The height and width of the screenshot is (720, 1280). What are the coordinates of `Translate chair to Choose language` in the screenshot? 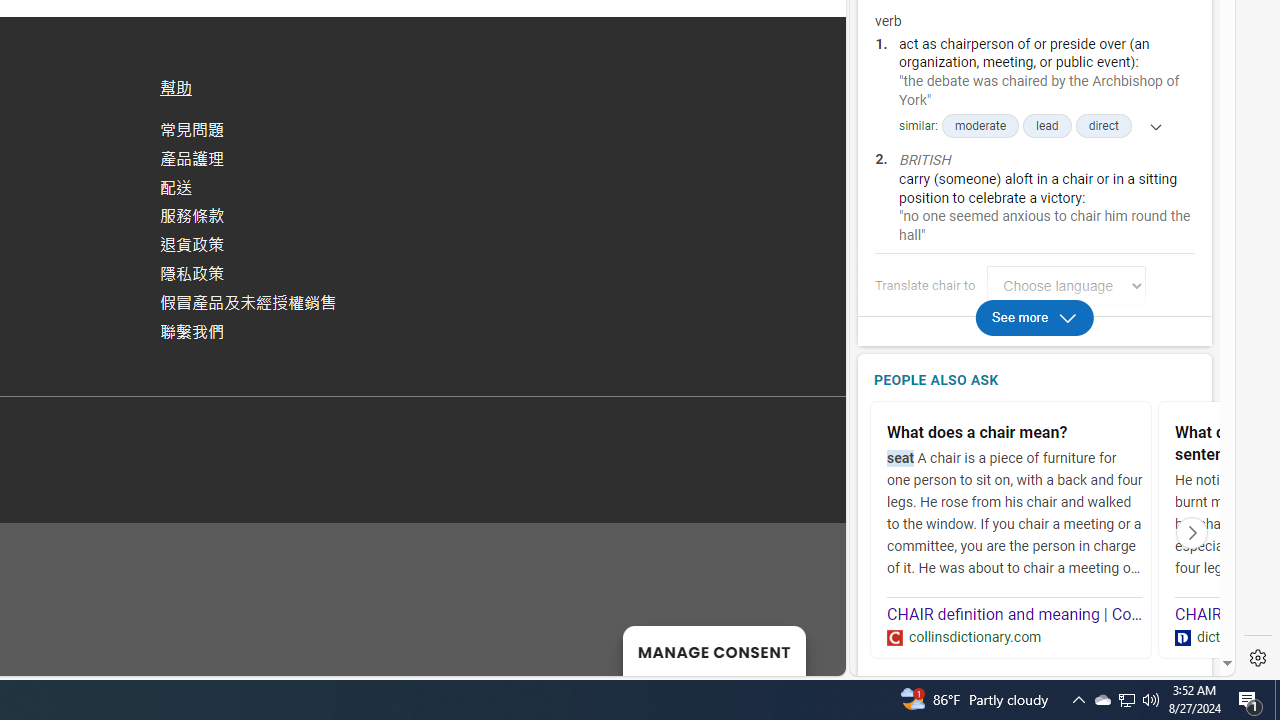 It's located at (1066, 286).